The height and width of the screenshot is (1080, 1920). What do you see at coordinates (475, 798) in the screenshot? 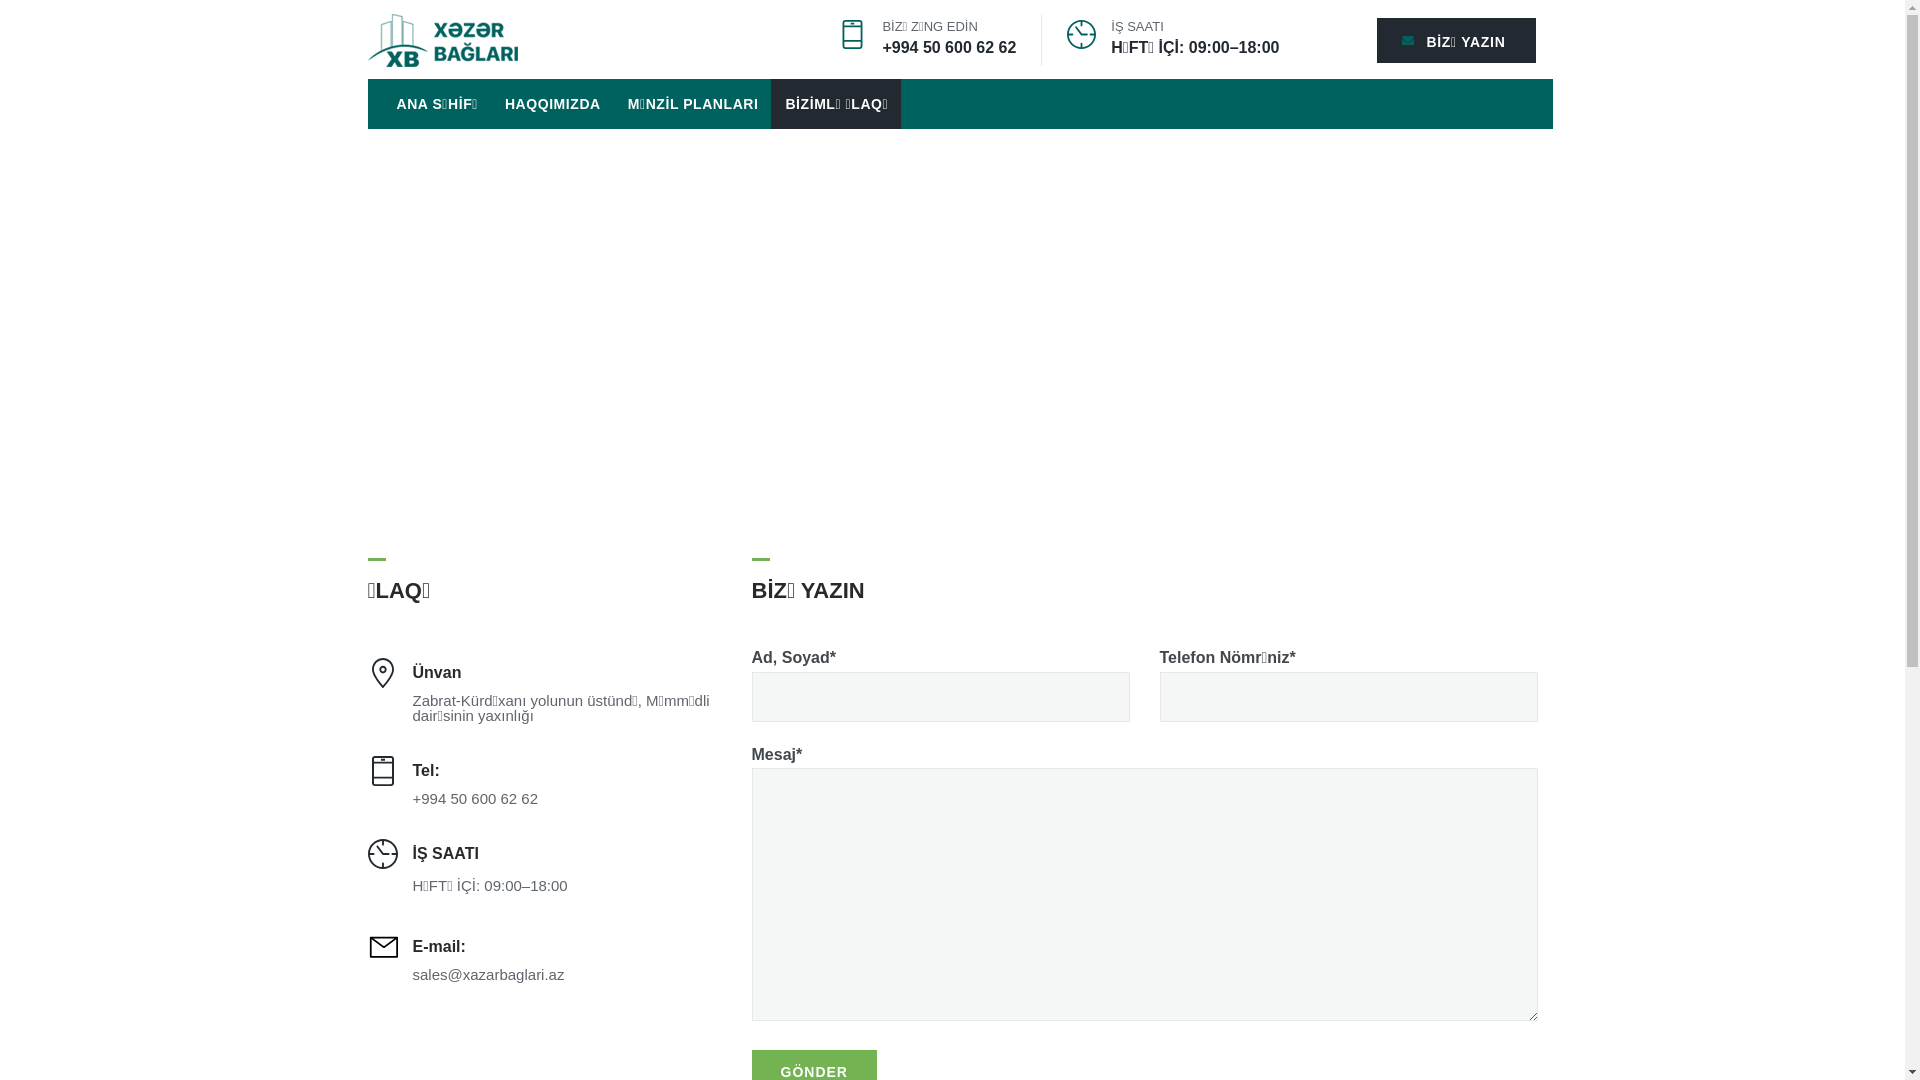
I see `+994 50 600 62 62` at bounding box center [475, 798].